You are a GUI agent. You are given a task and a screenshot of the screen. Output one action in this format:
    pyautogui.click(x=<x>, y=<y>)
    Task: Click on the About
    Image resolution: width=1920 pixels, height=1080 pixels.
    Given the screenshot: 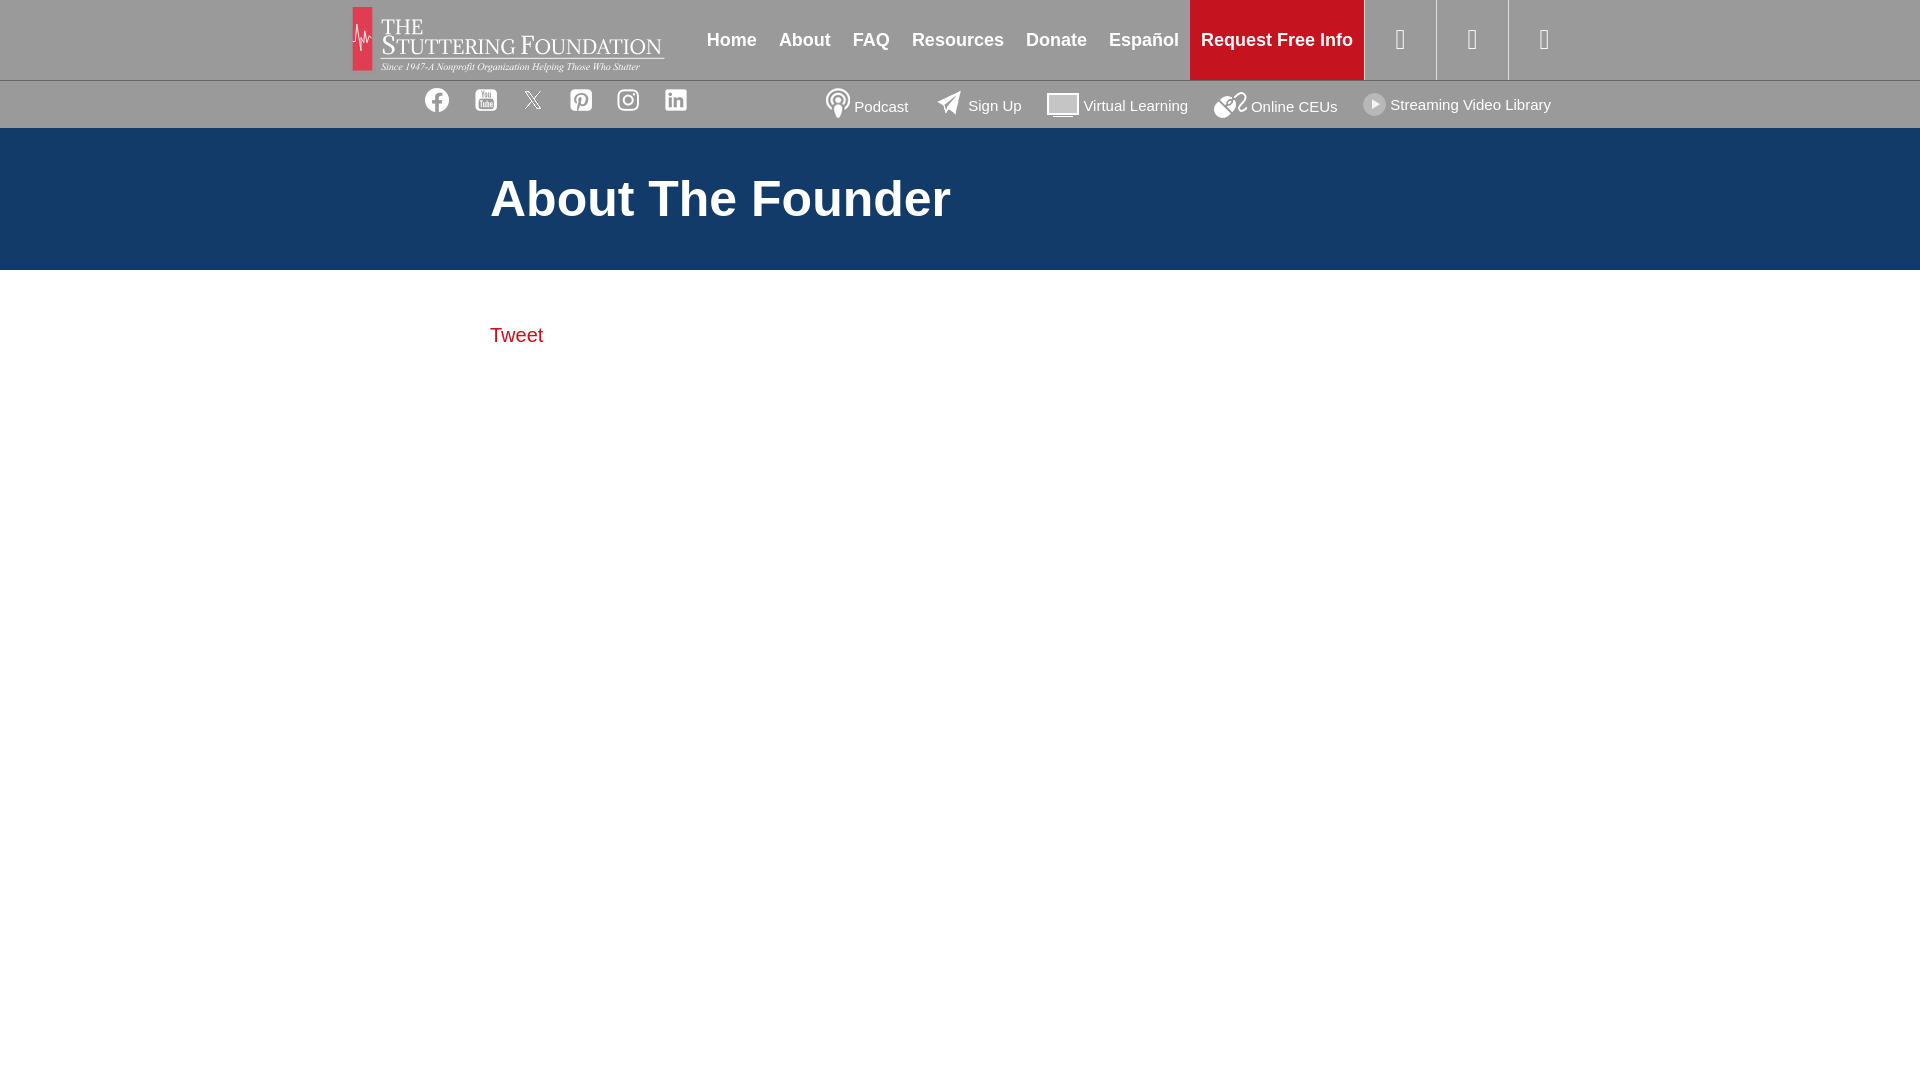 What is the action you would take?
    pyautogui.click(x=805, y=40)
    